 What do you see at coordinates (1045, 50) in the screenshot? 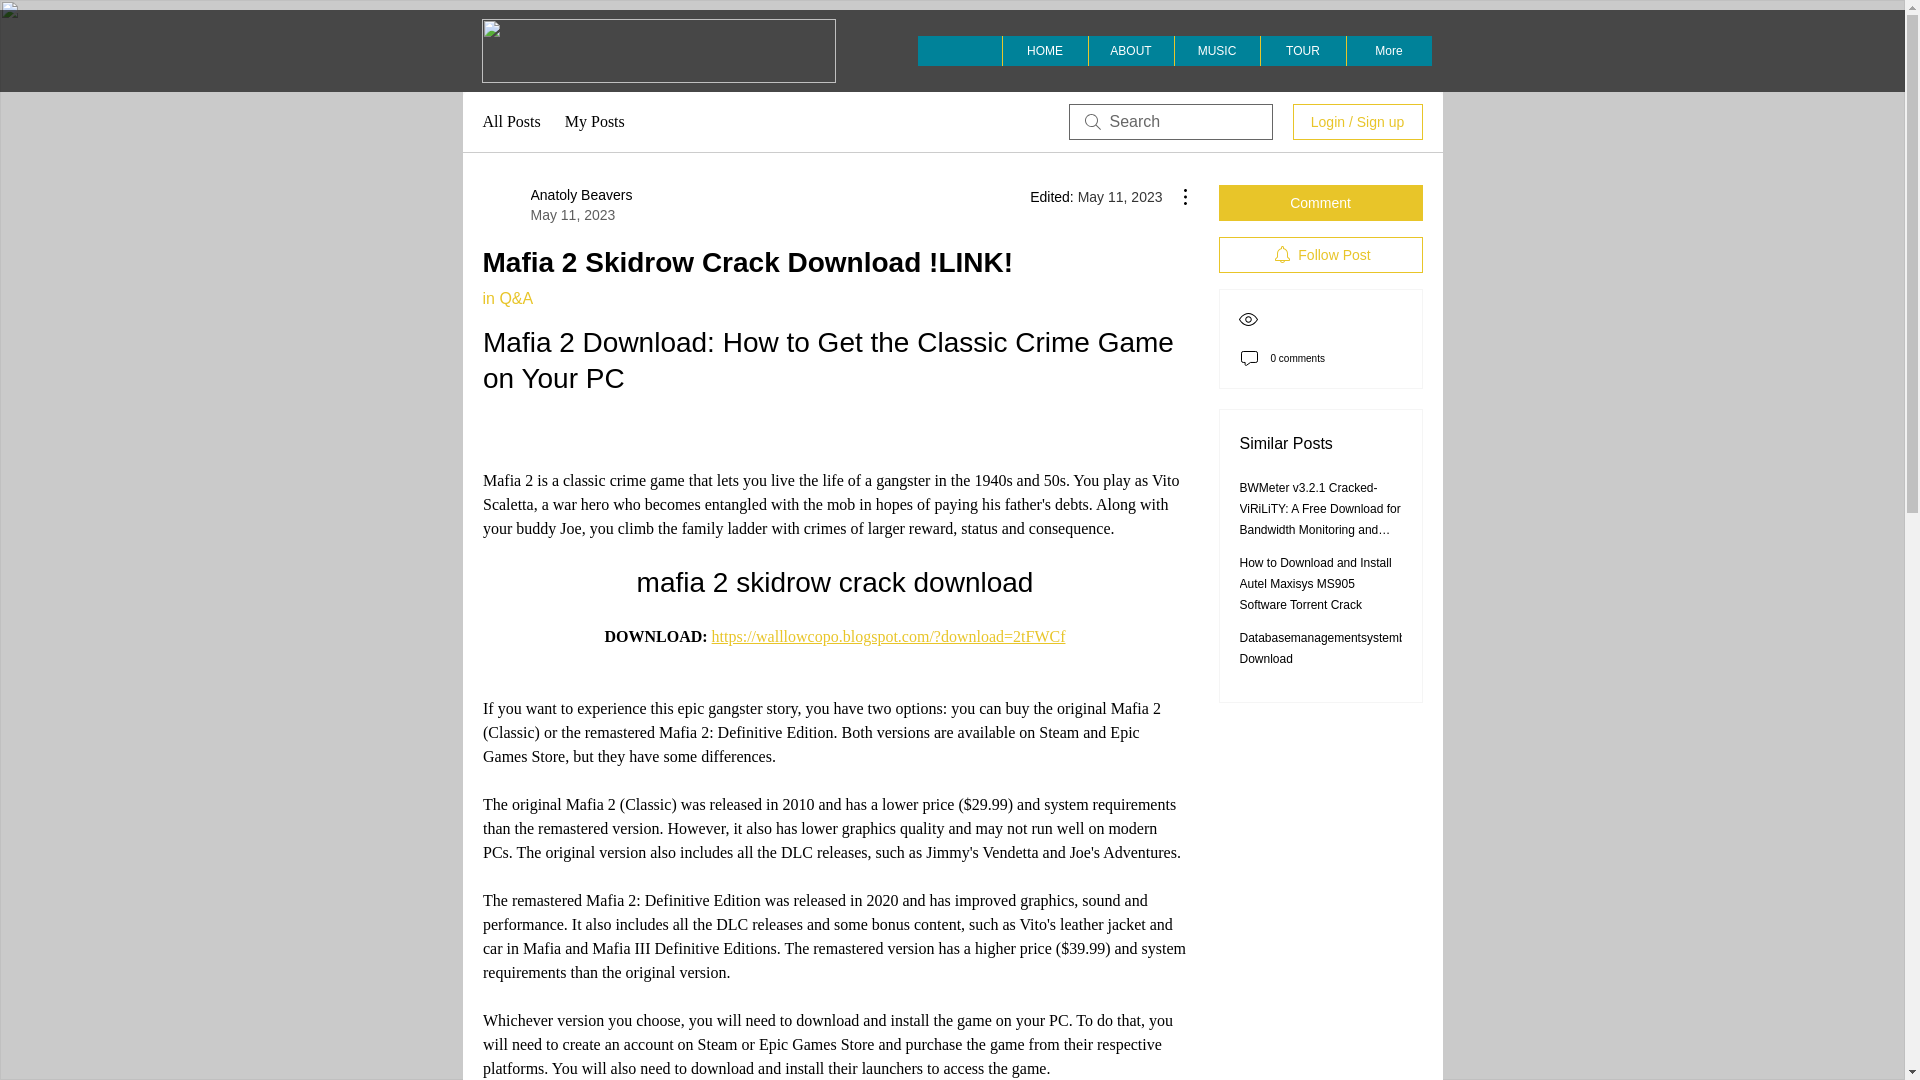
I see `HOME` at bounding box center [1045, 50].